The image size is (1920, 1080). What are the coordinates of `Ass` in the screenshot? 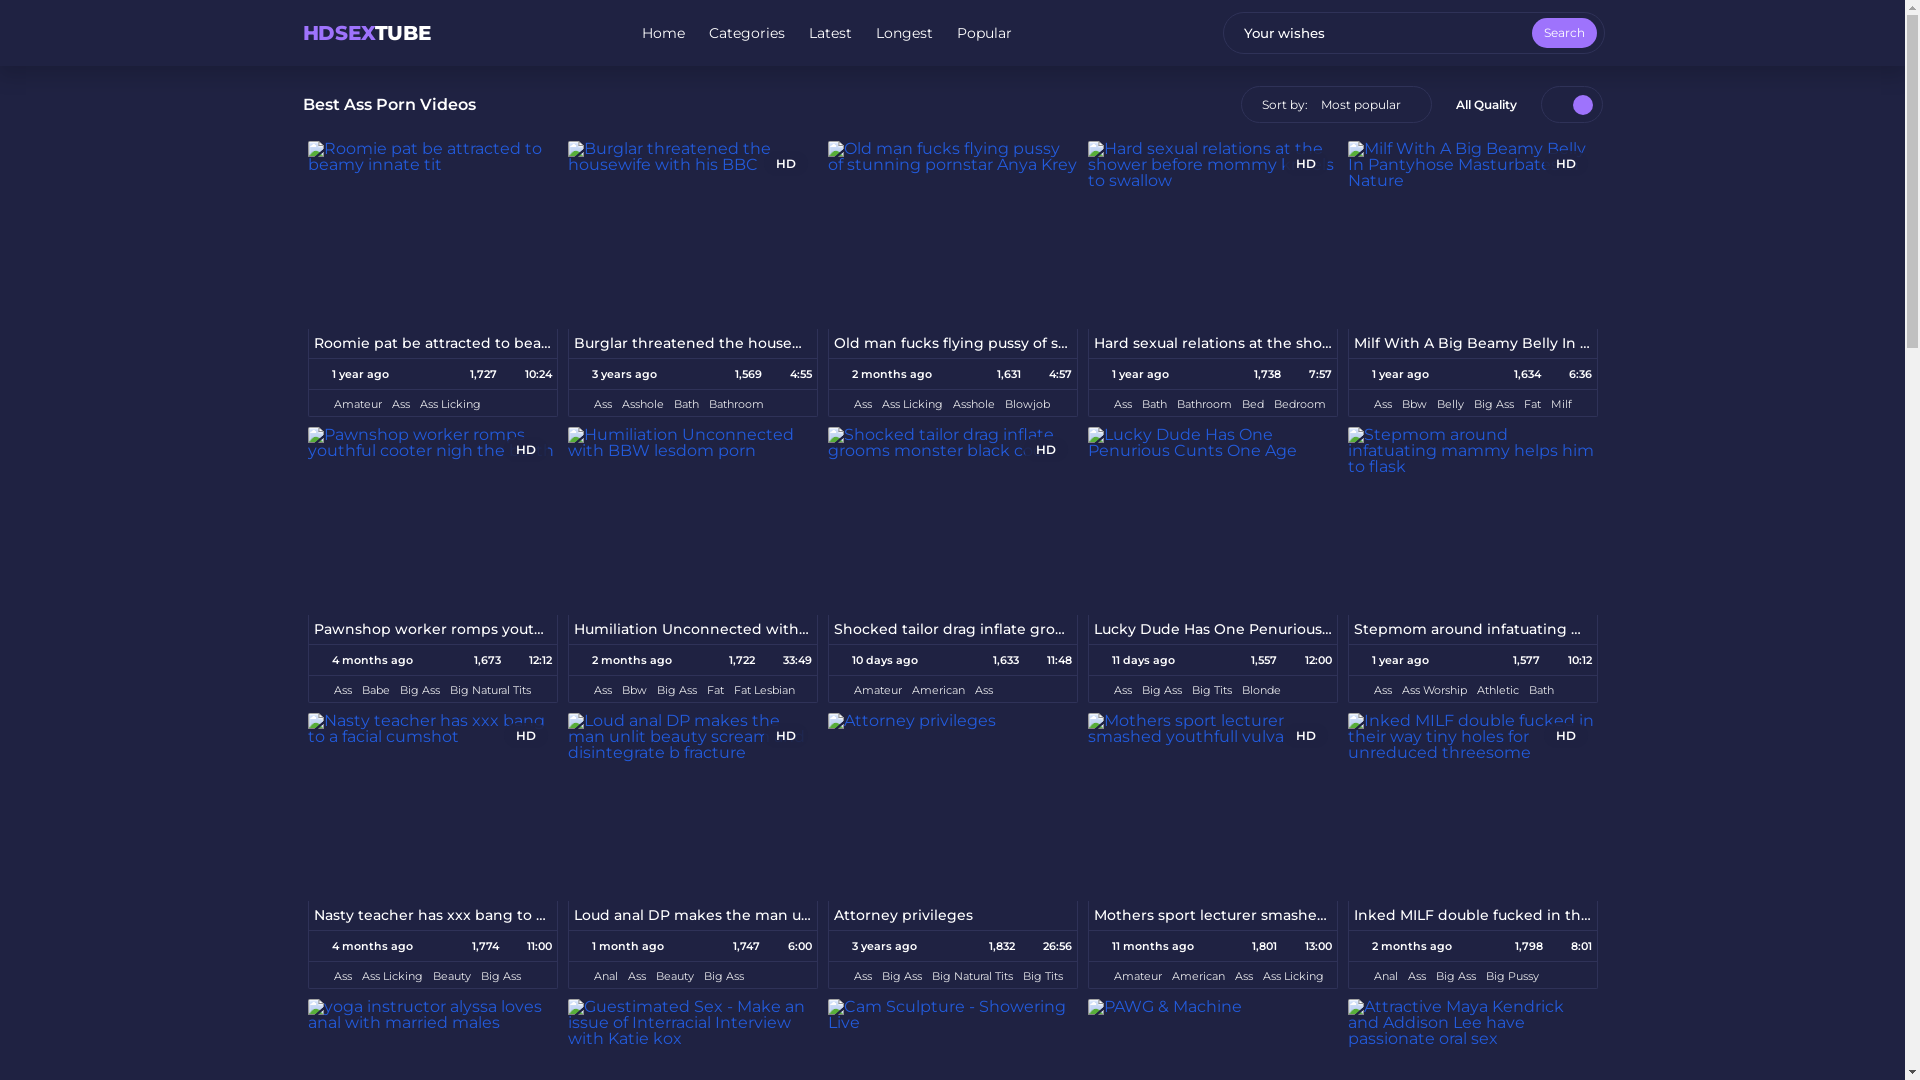 It's located at (1383, 404).